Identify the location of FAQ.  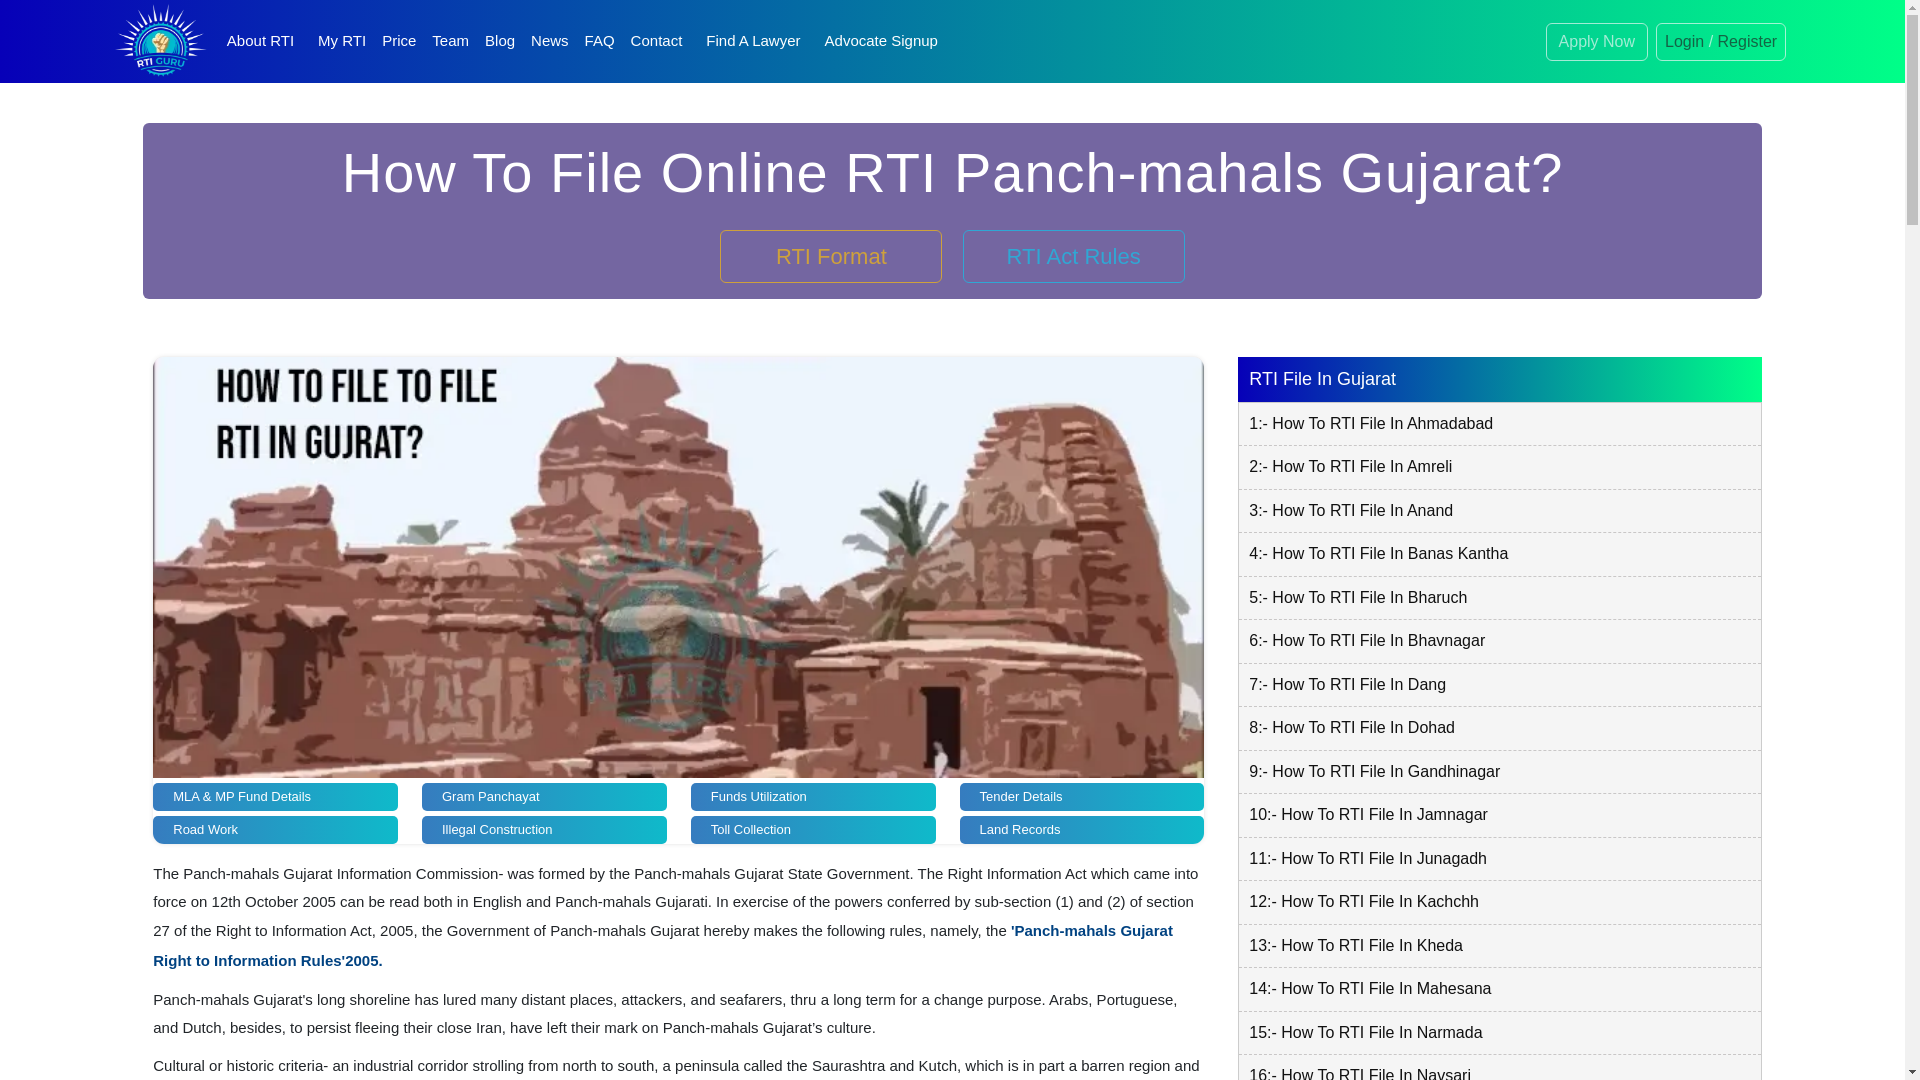
(600, 40).